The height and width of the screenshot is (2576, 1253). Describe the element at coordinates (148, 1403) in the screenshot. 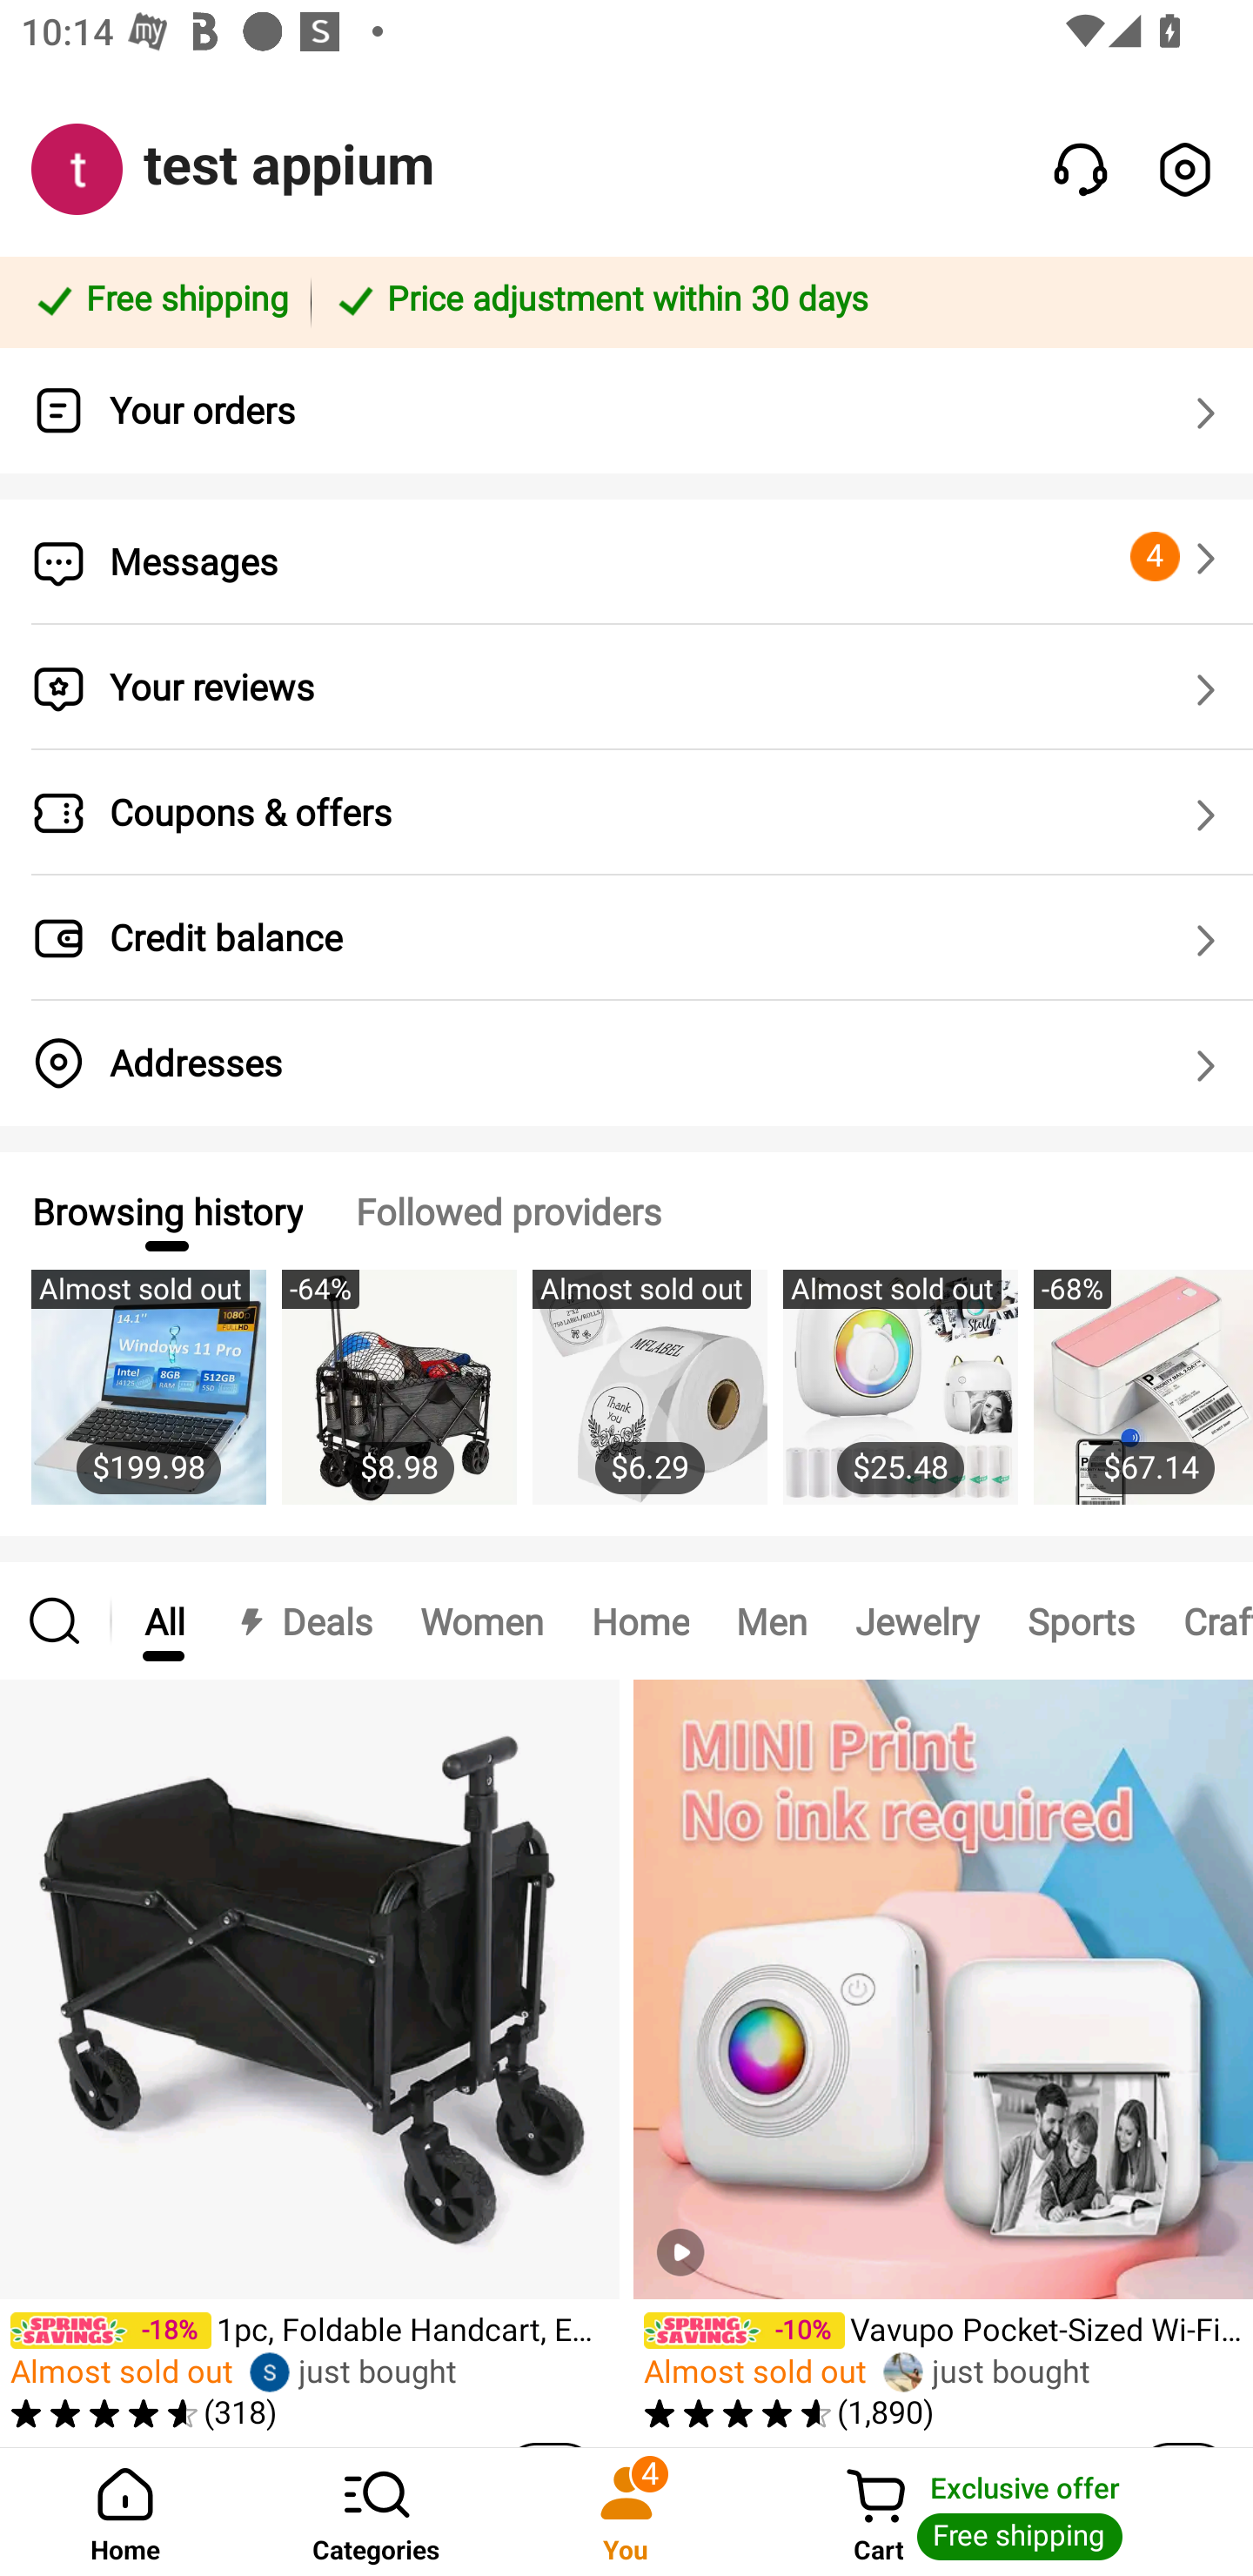

I see `Almost sold out $199.98` at that location.